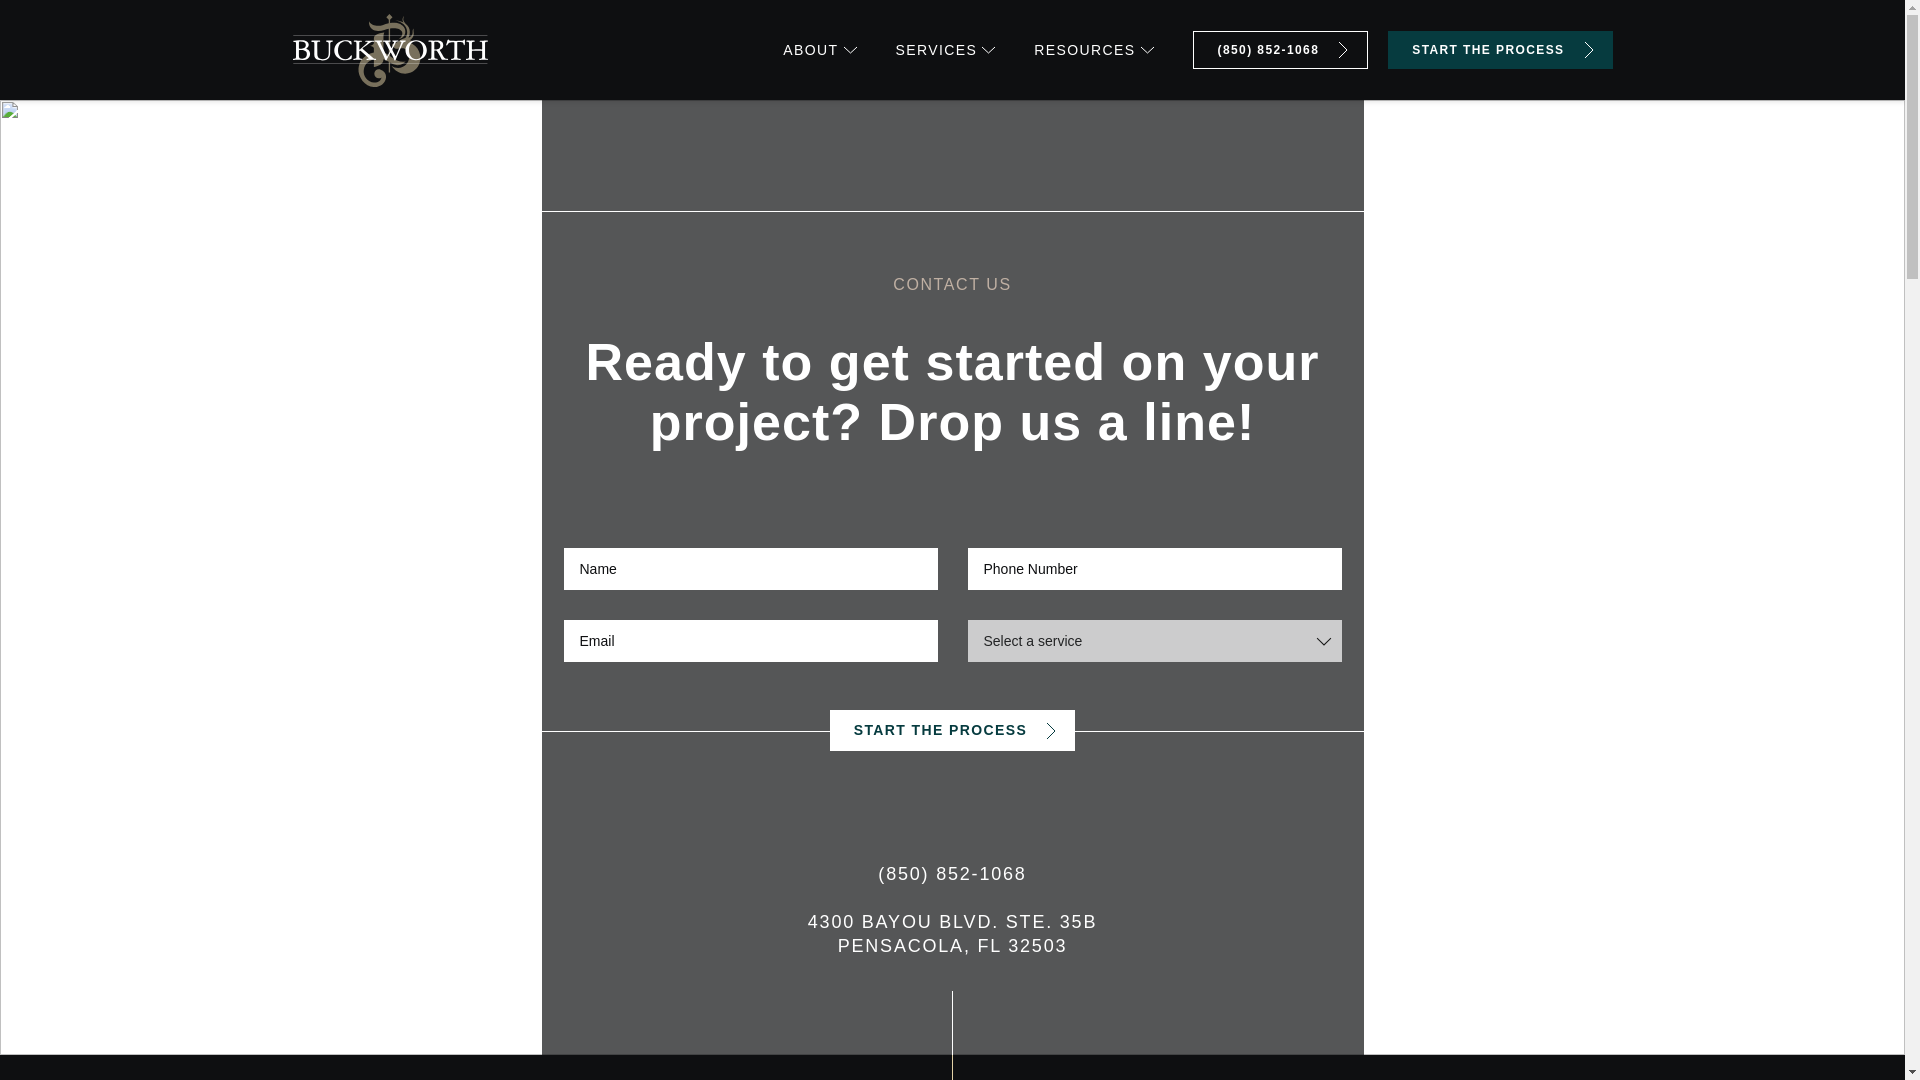 The height and width of the screenshot is (1080, 1920). What do you see at coordinates (820, 50) in the screenshot?
I see `ABOUT` at bounding box center [820, 50].